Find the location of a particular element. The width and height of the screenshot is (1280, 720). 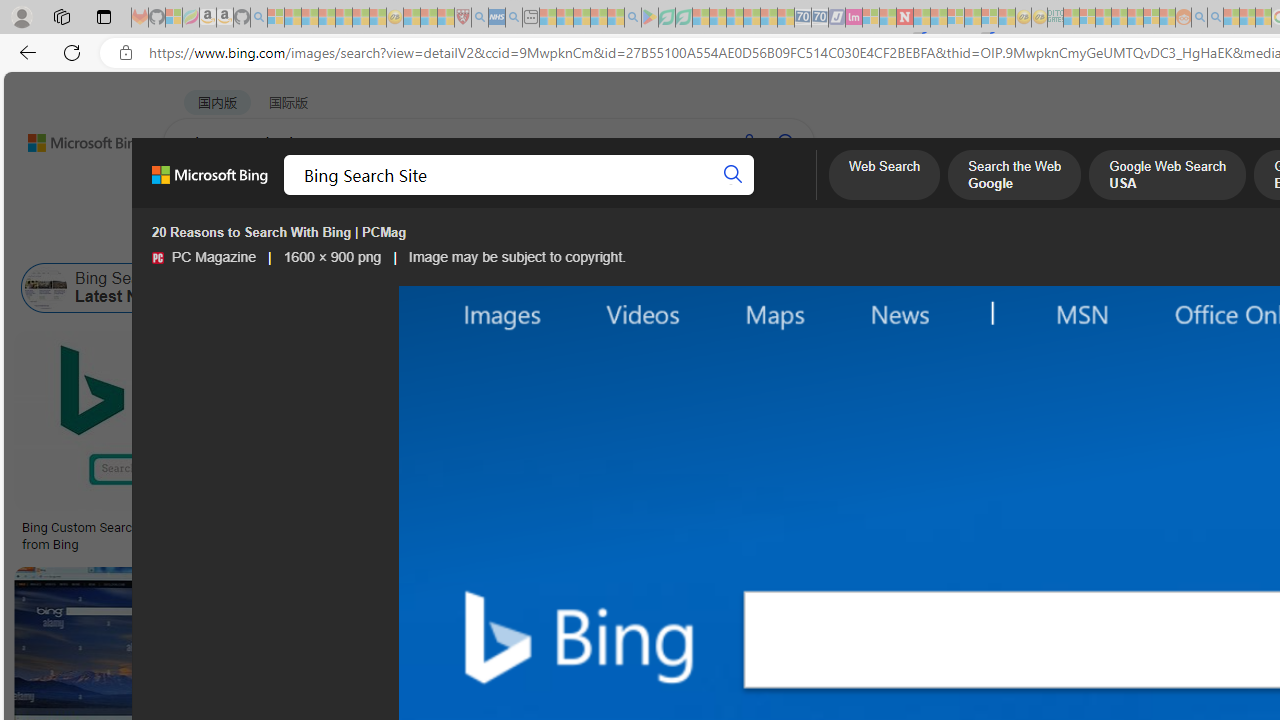

Local - MSN - Sleeping is located at coordinates (446, 18).